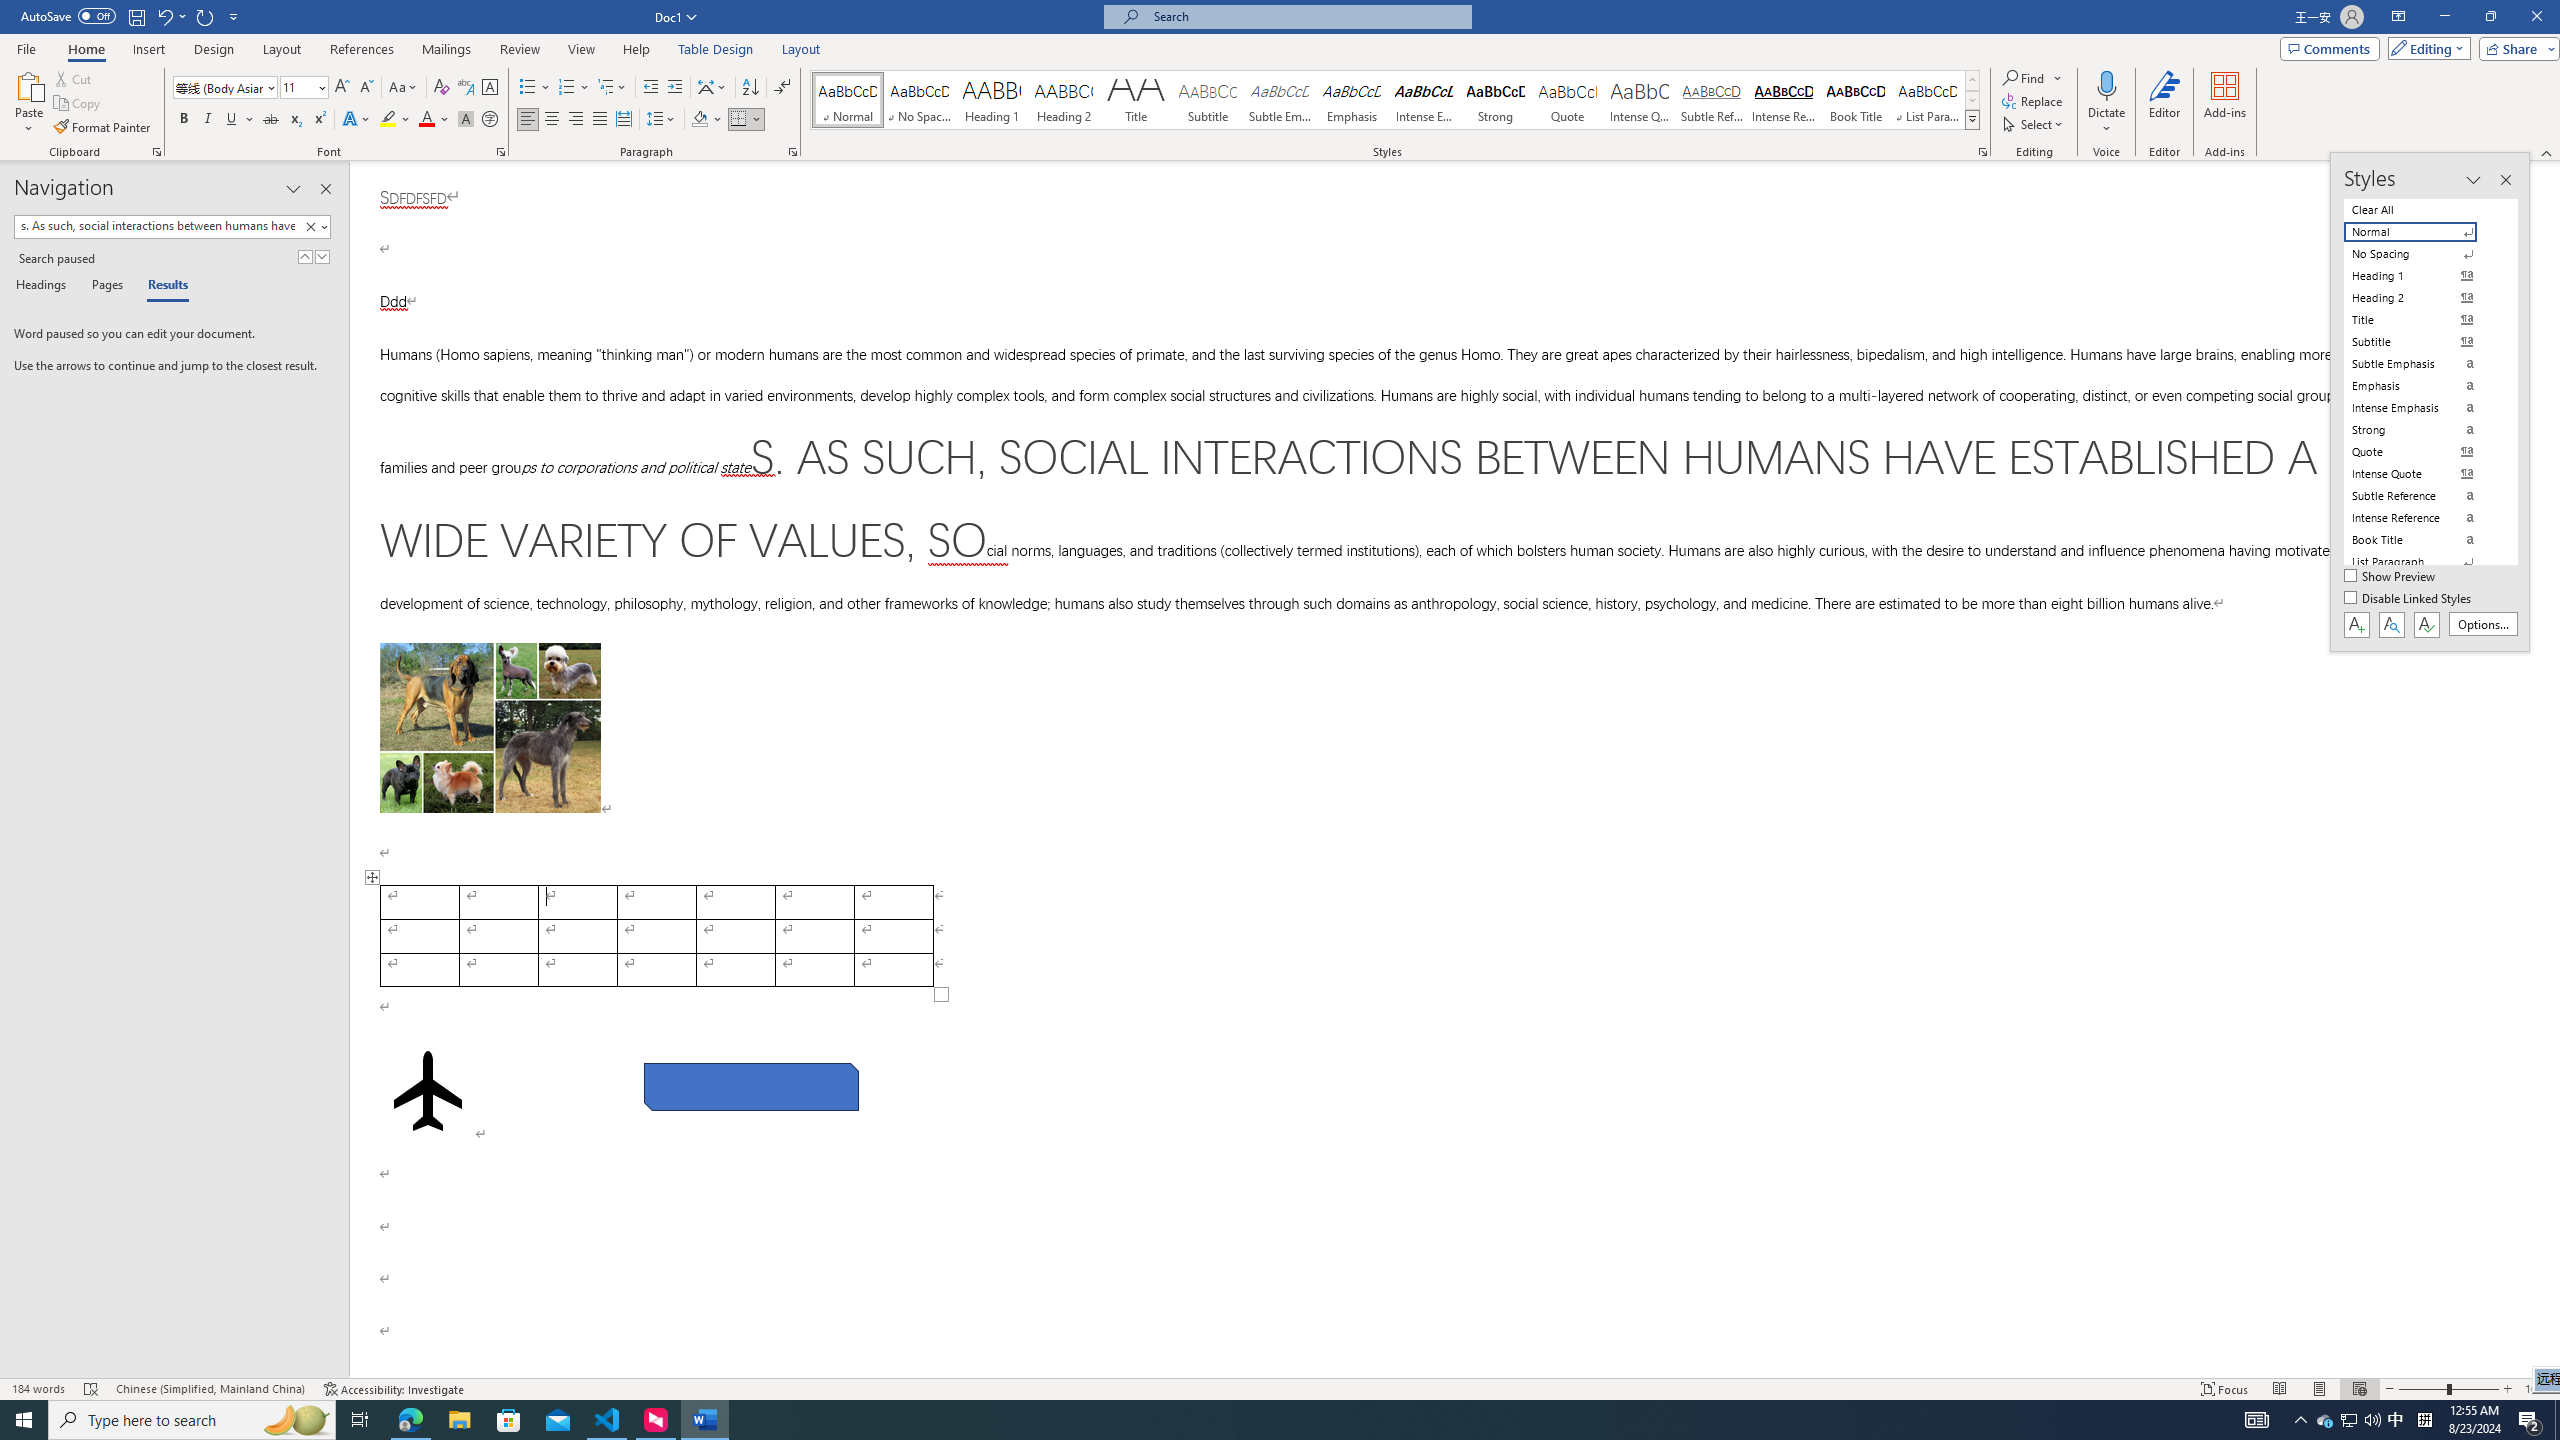 The width and height of the screenshot is (2560, 1440). Describe the element at coordinates (552, 120) in the screenshot. I see `Center` at that location.